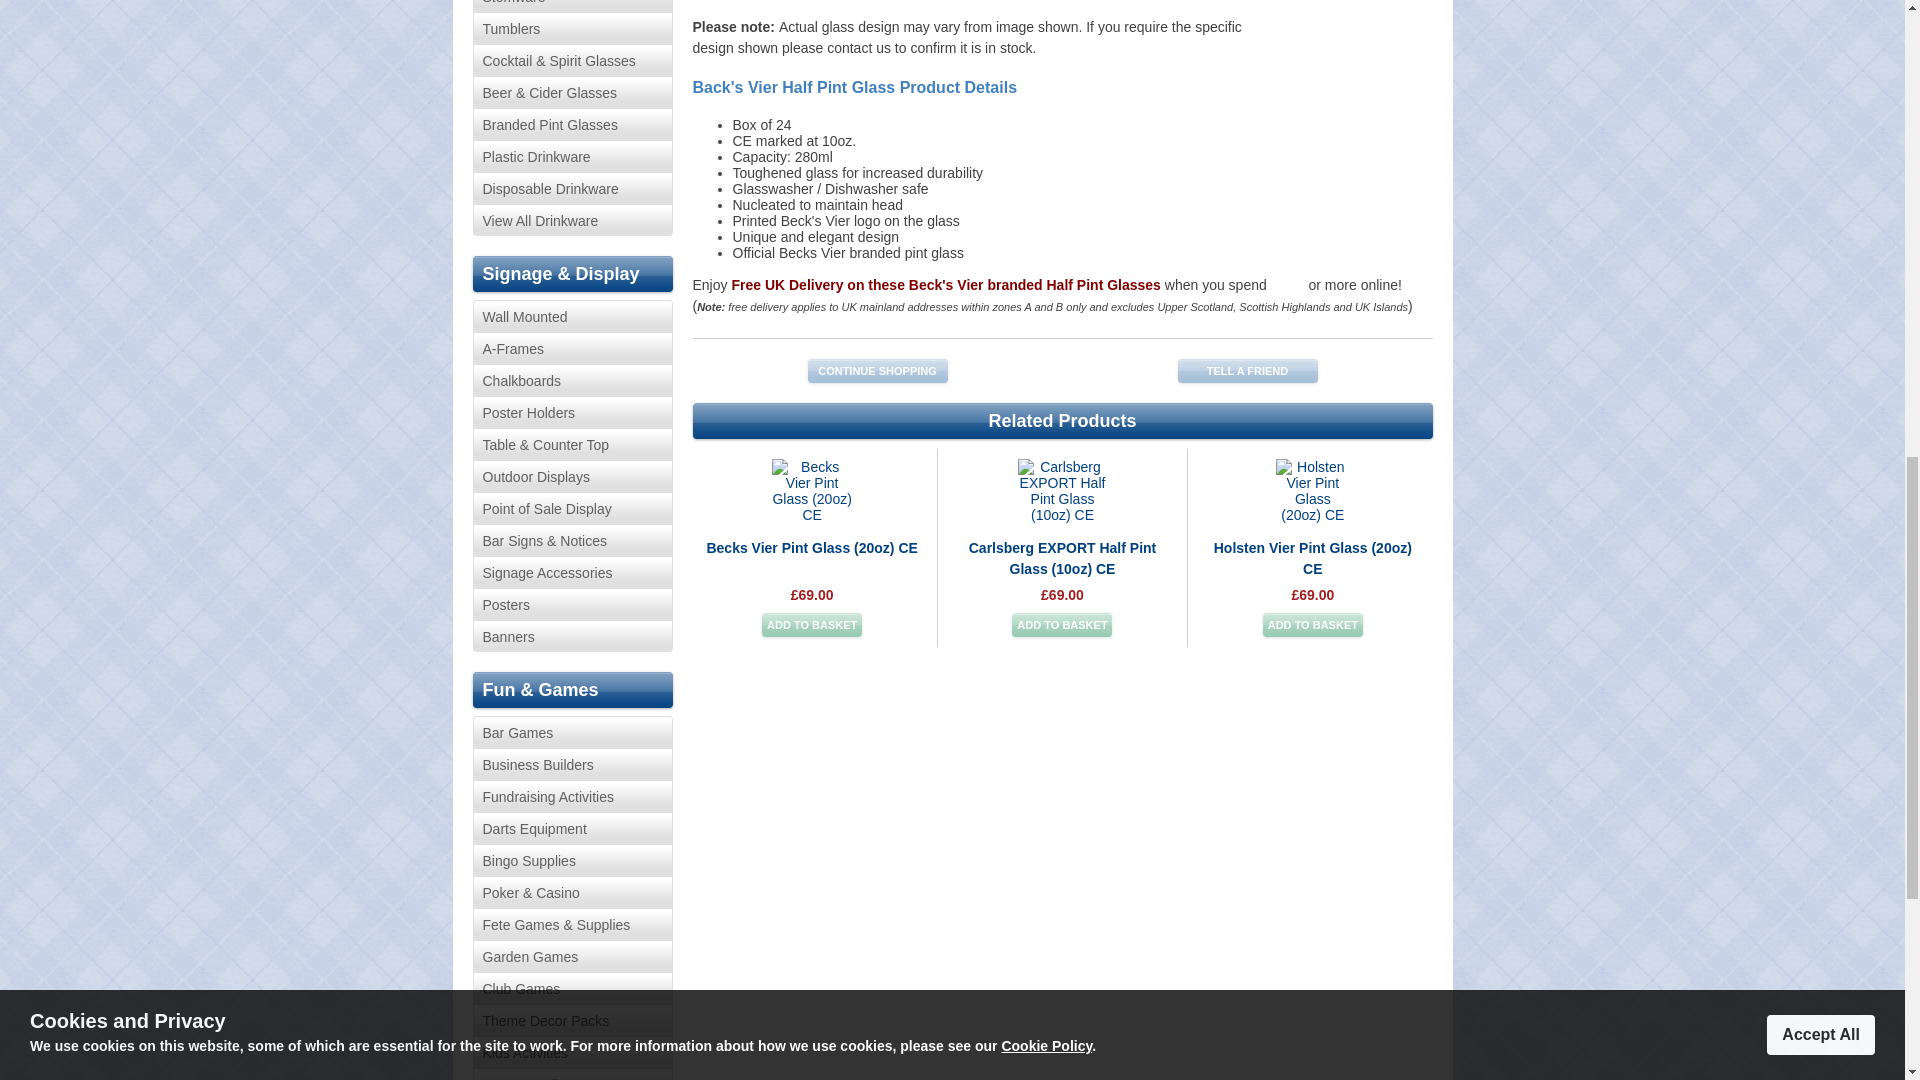 The width and height of the screenshot is (1920, 1080). Describe the element at coordinates (572, 380) in the screenshot. I see `Chalkboards` at that location.